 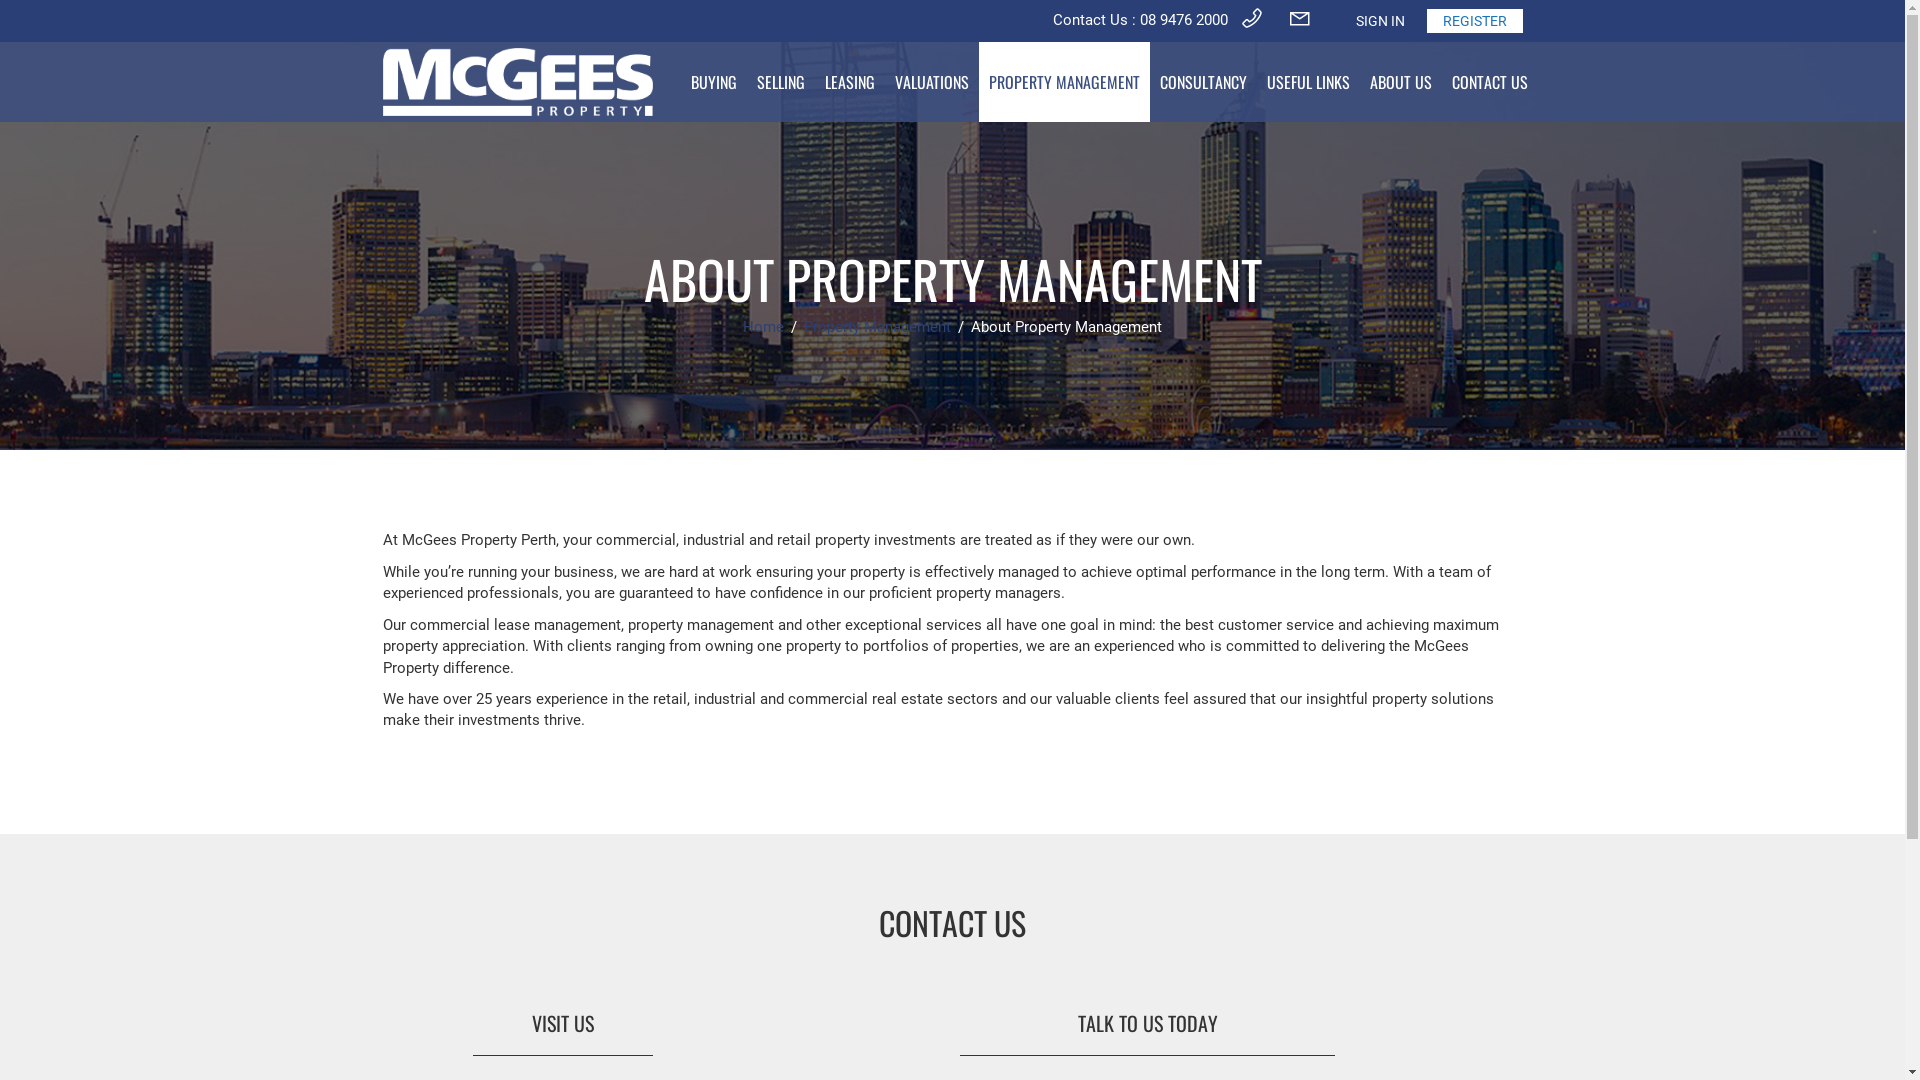 What do you see at coordinates (766, 327) in the screenshot?
I see `Home` at bounding box center [766, 327].